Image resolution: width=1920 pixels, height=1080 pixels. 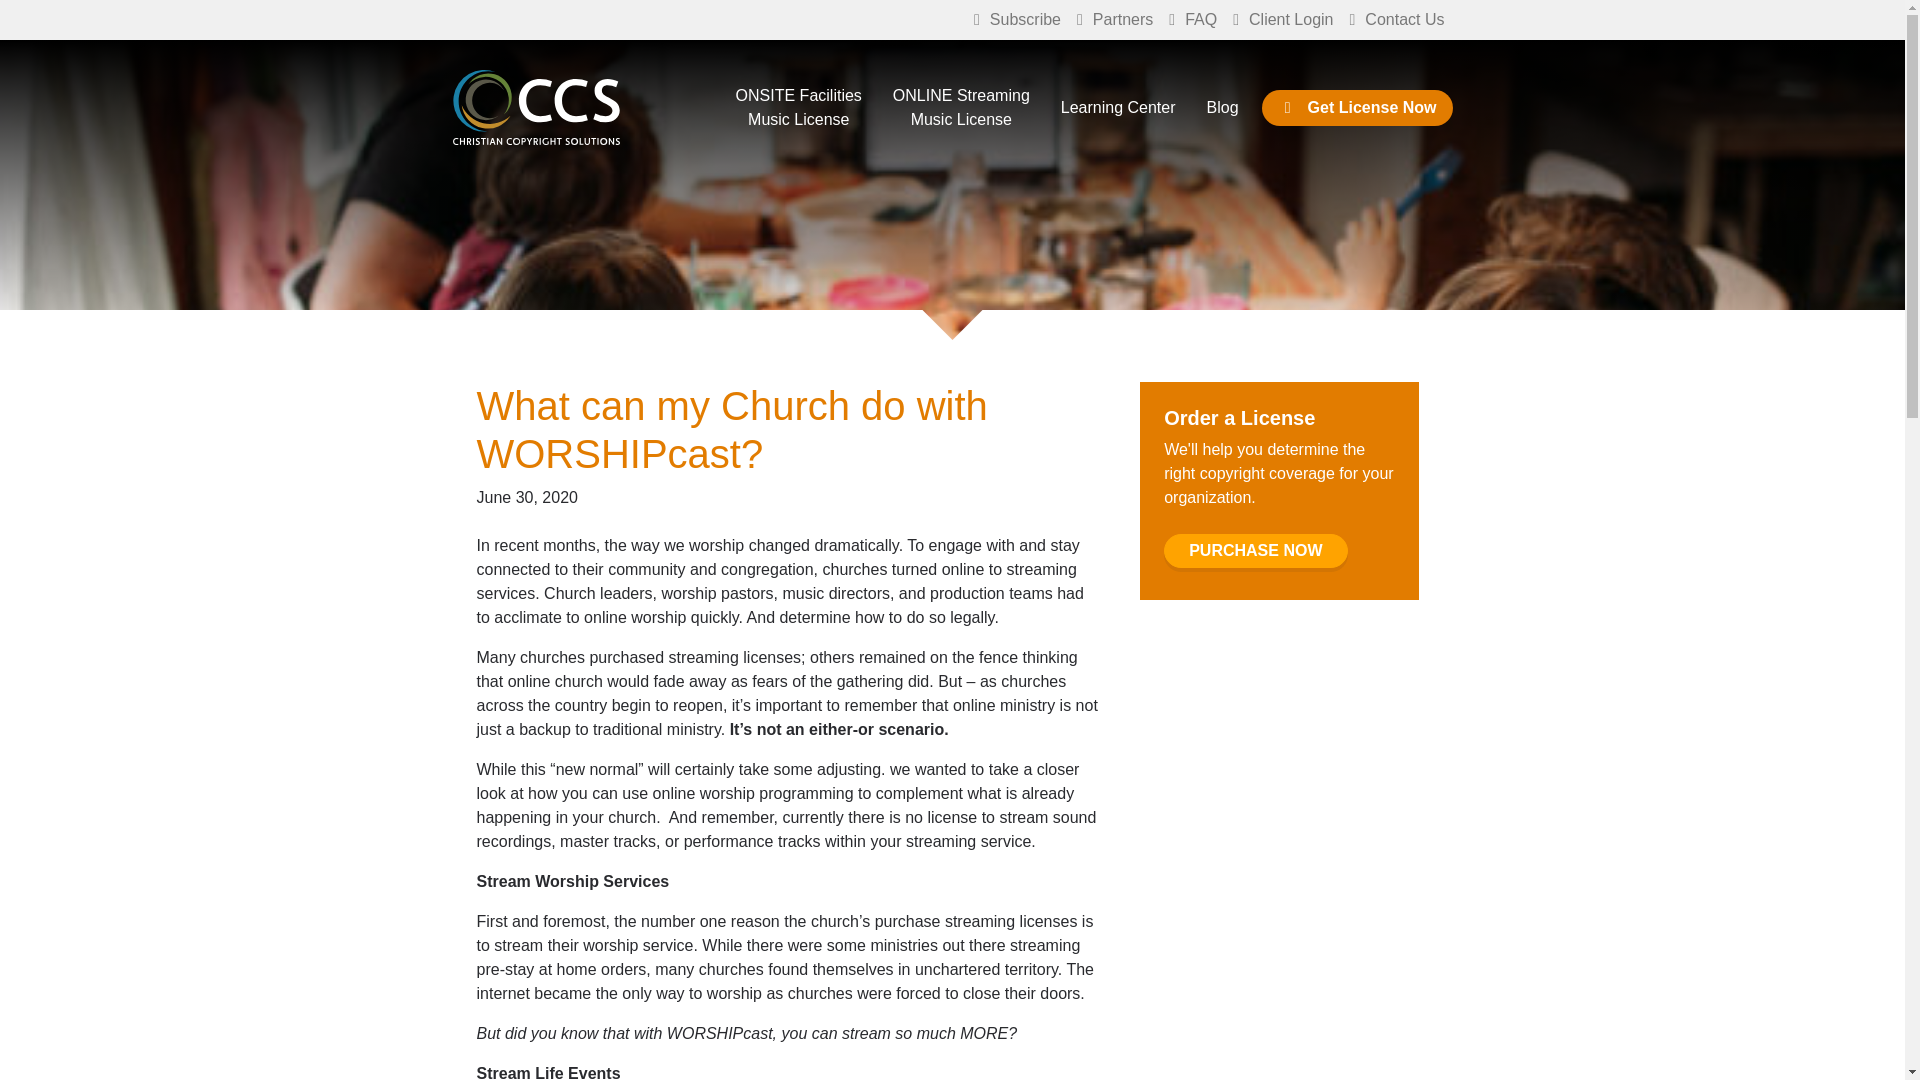 I want to click on PURCHASE NOW, so click(x=962, y=108).